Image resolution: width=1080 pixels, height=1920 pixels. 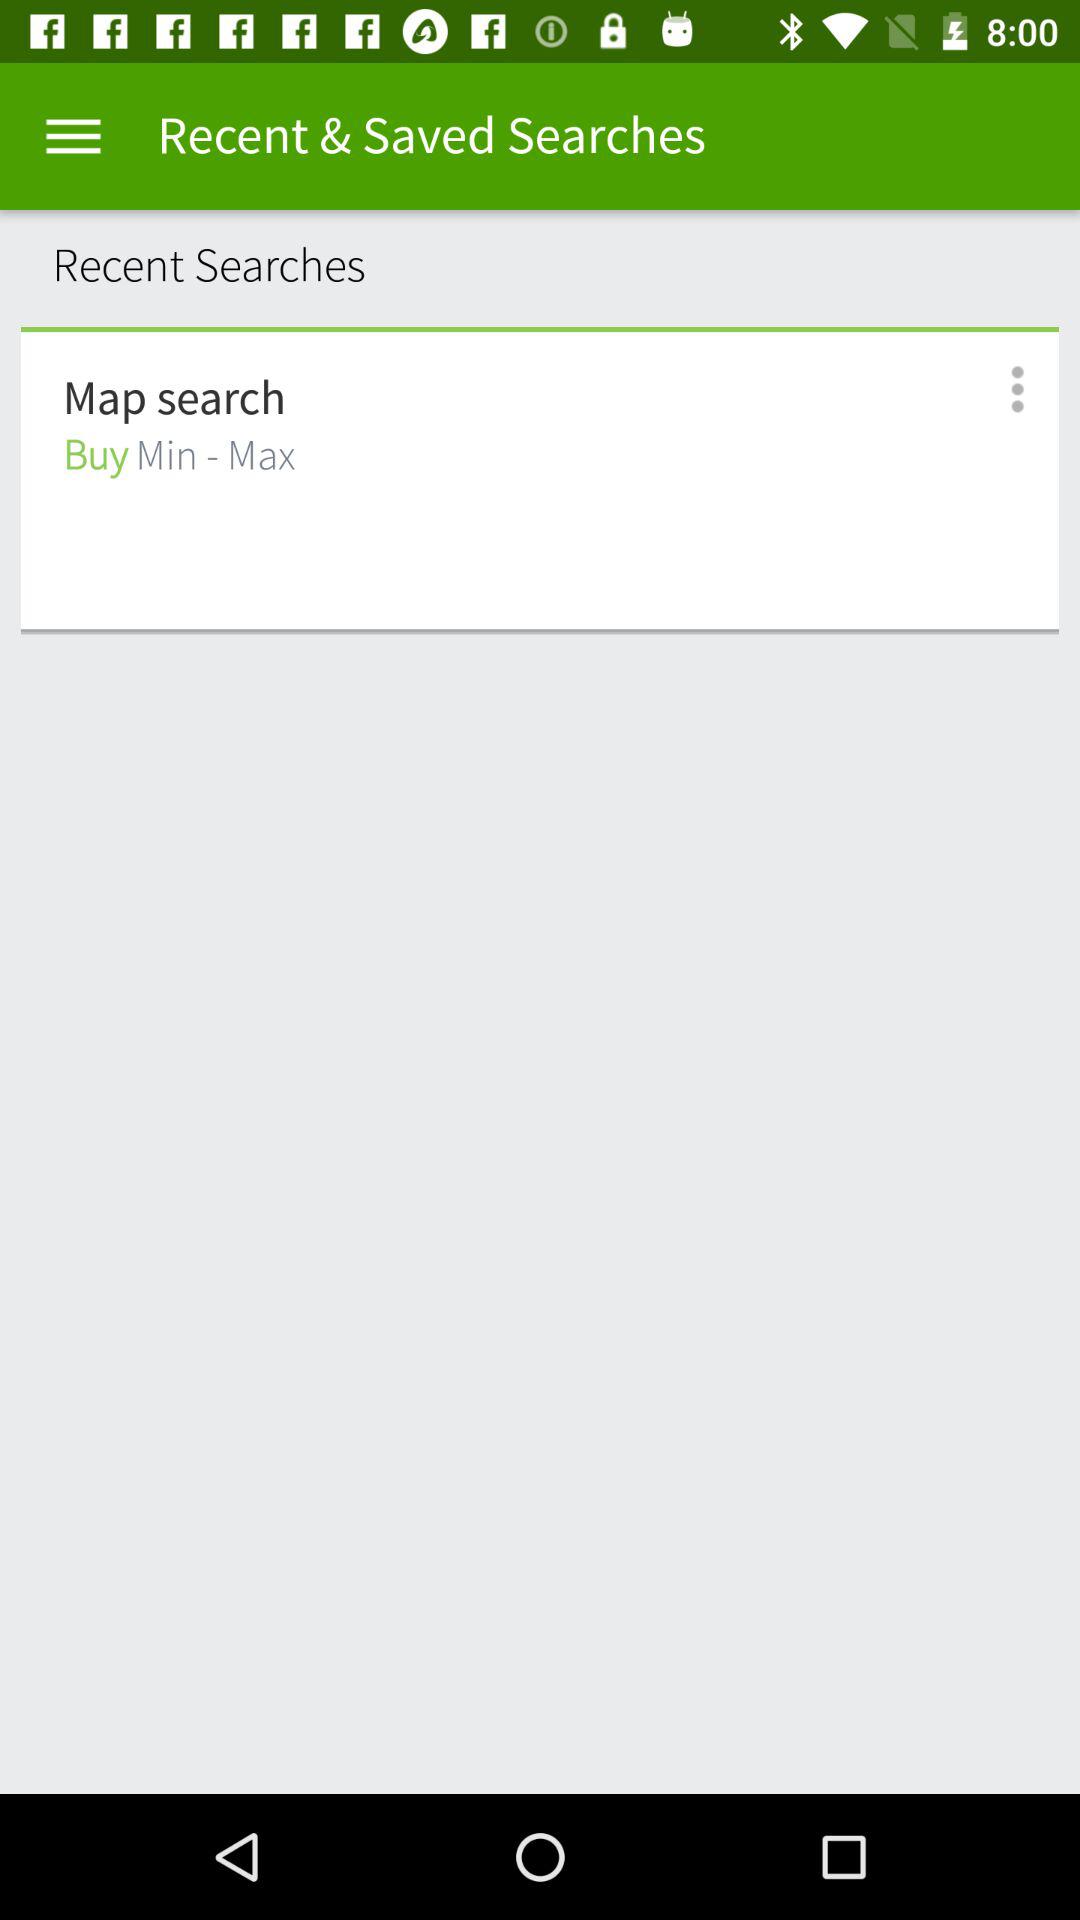 I want to click on turn on the item above buy min - max icon, so click(x=174, y=399).